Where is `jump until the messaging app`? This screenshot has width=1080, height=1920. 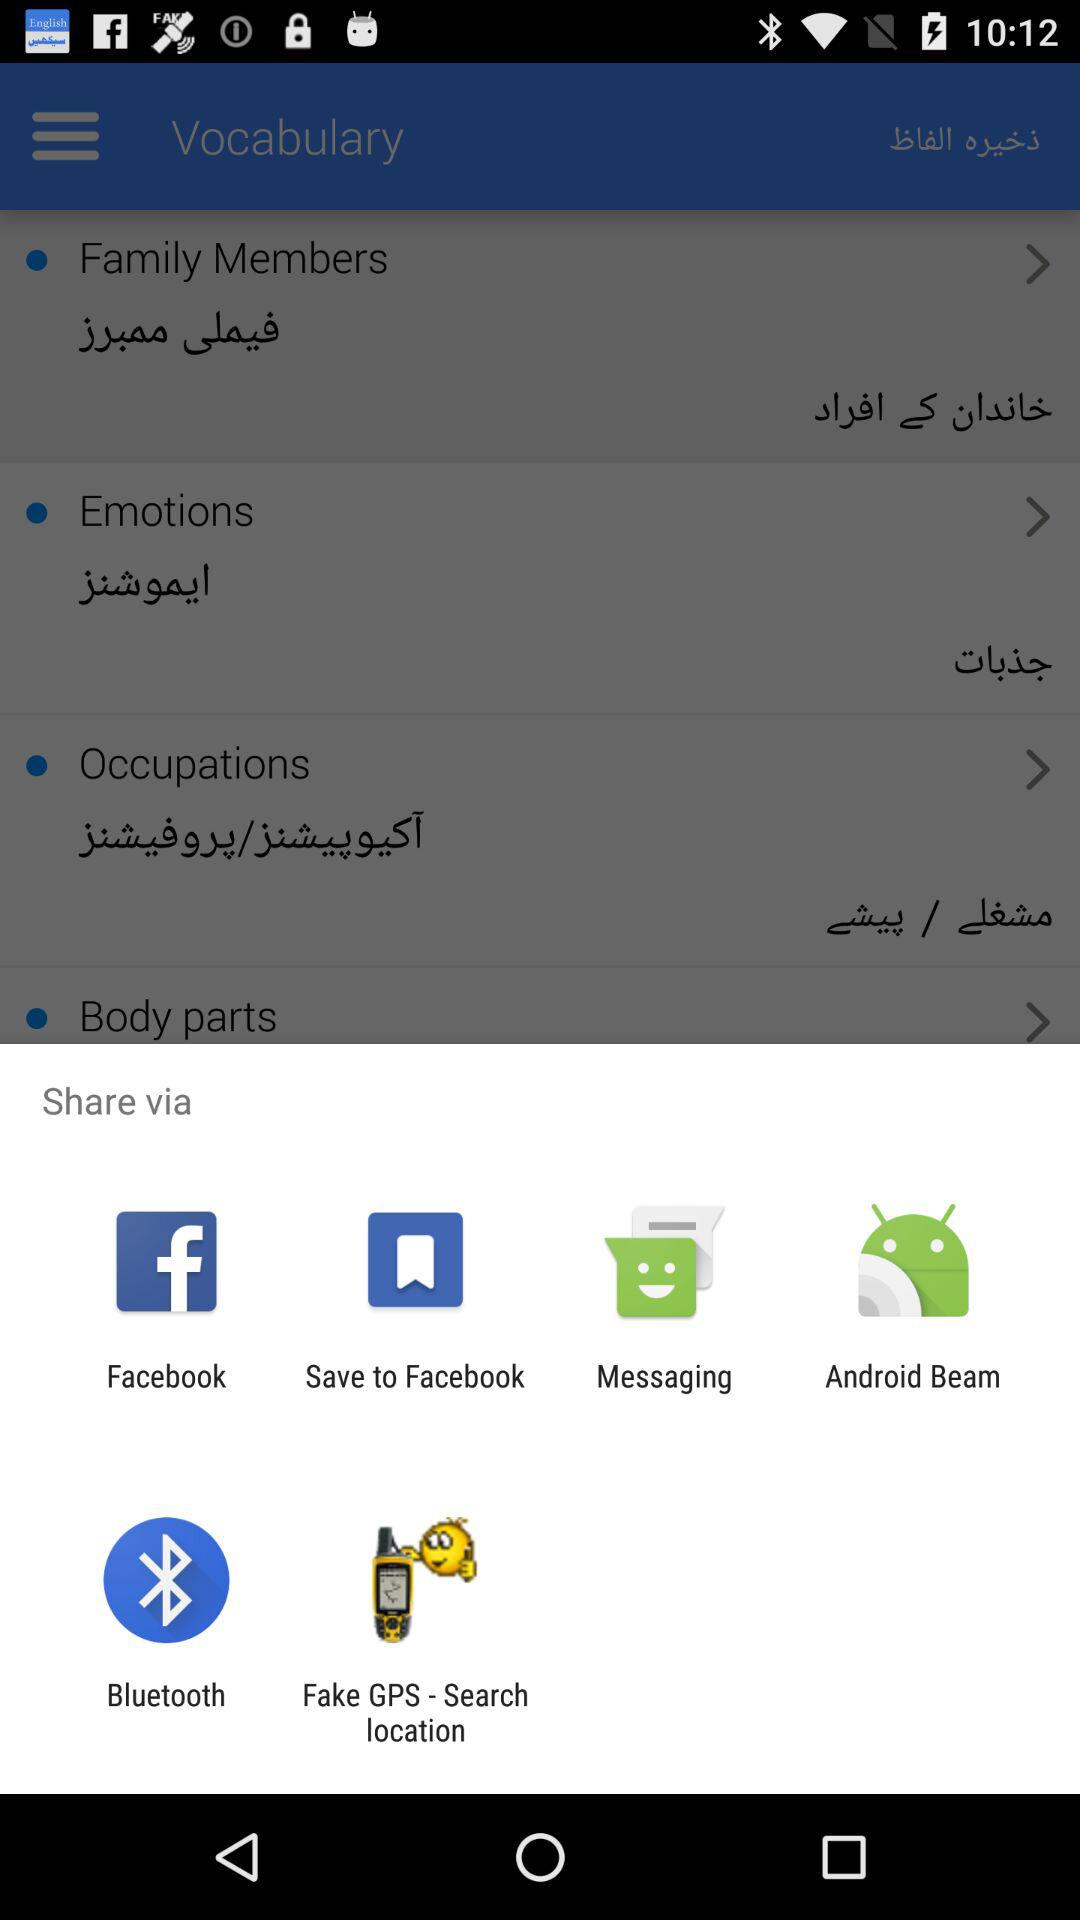 jump until the messaging app is located at coordinates (664, 1393).